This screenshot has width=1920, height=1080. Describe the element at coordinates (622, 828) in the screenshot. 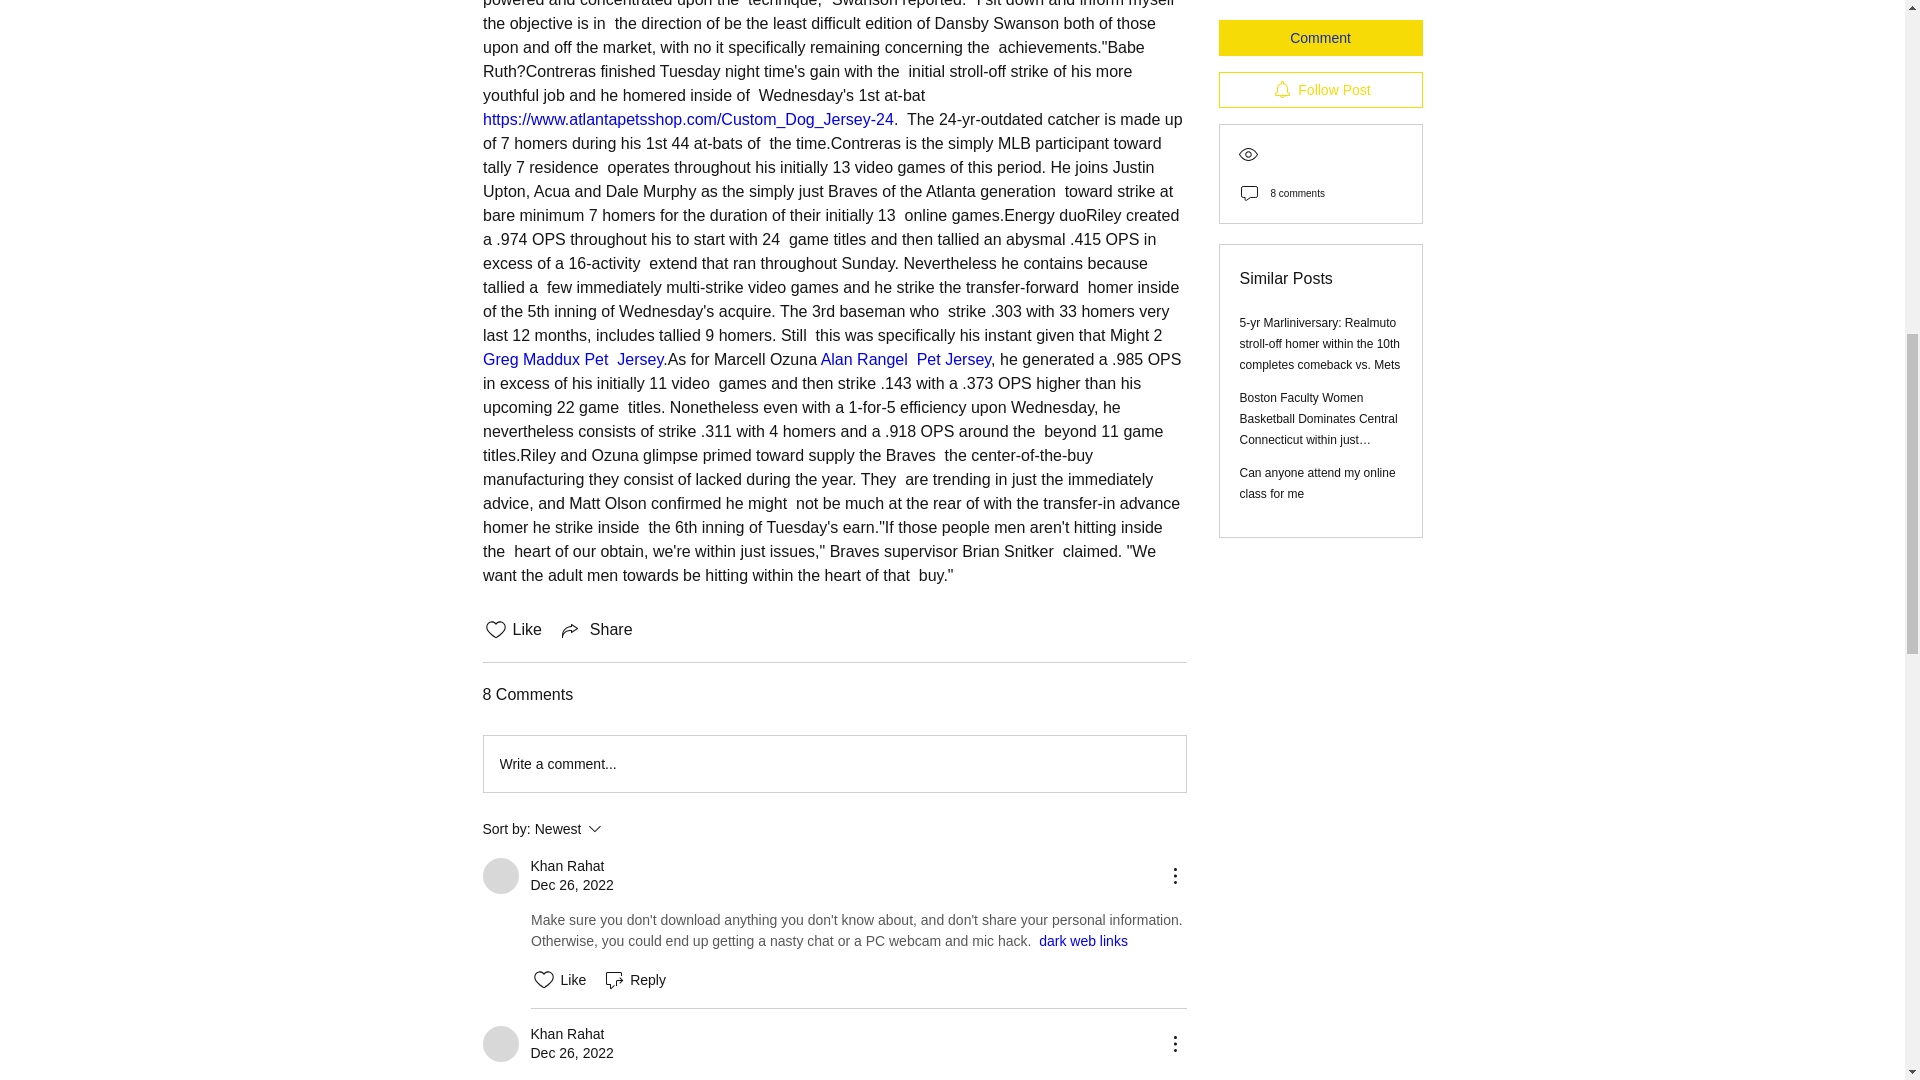

I see `Khan Rahat` at that location.